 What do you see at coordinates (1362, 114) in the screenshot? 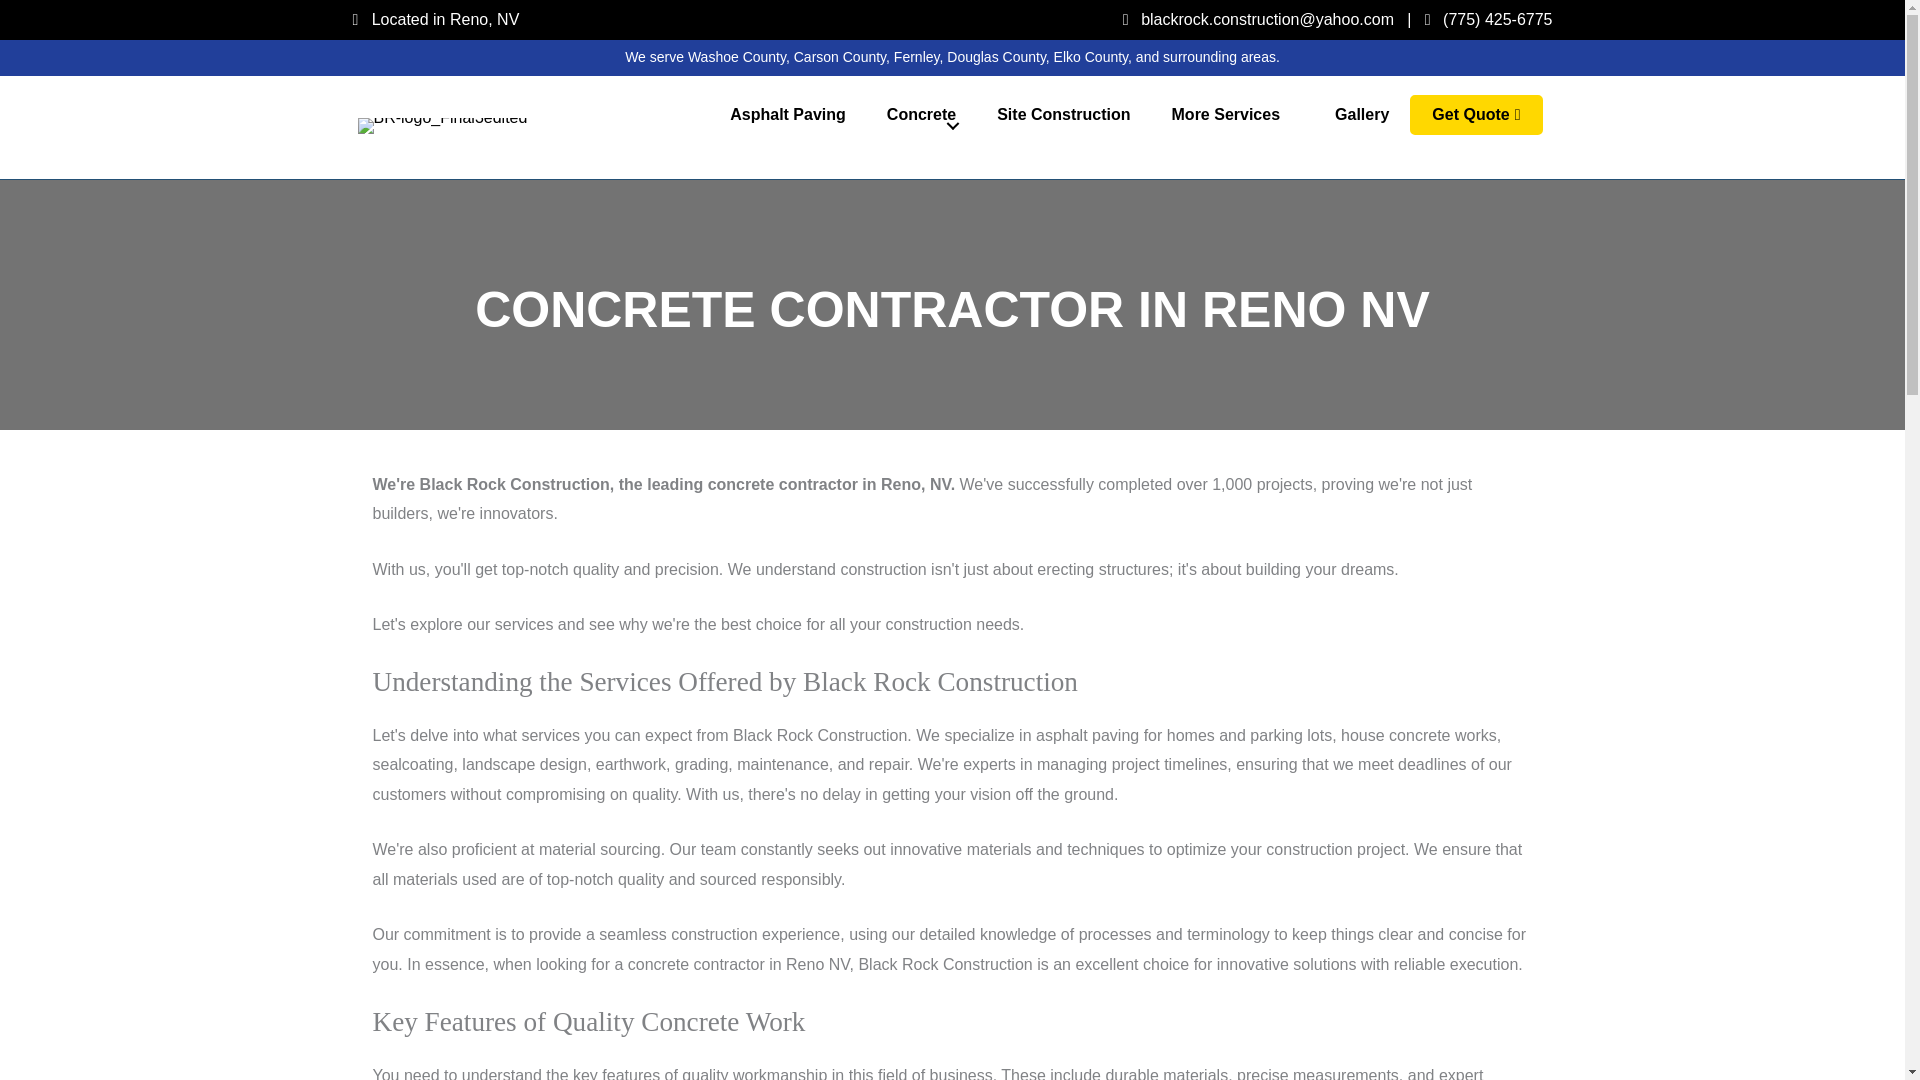
I see `Gallery` at bounding box center [1362, 114].